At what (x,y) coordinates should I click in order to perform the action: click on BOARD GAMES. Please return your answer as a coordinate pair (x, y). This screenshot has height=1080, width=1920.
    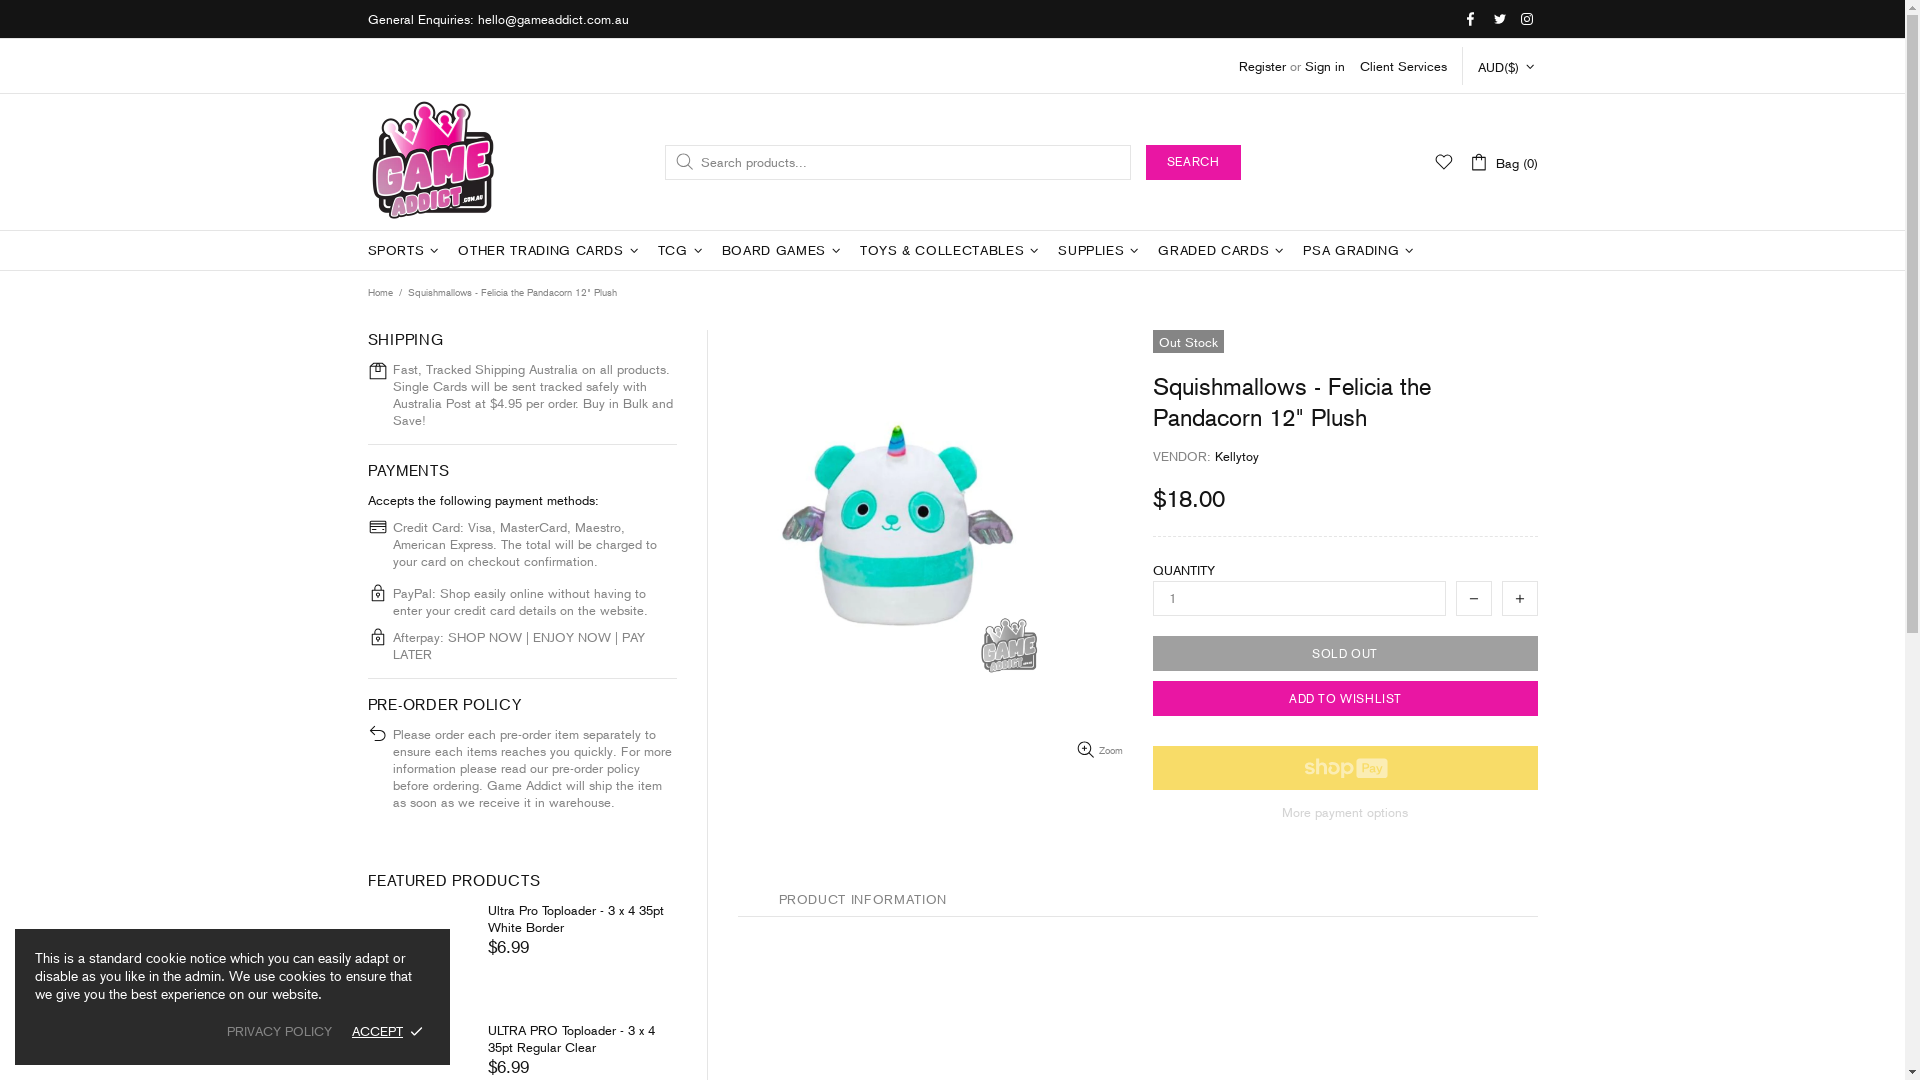
    Looking at the image, I should click on (784, 251).